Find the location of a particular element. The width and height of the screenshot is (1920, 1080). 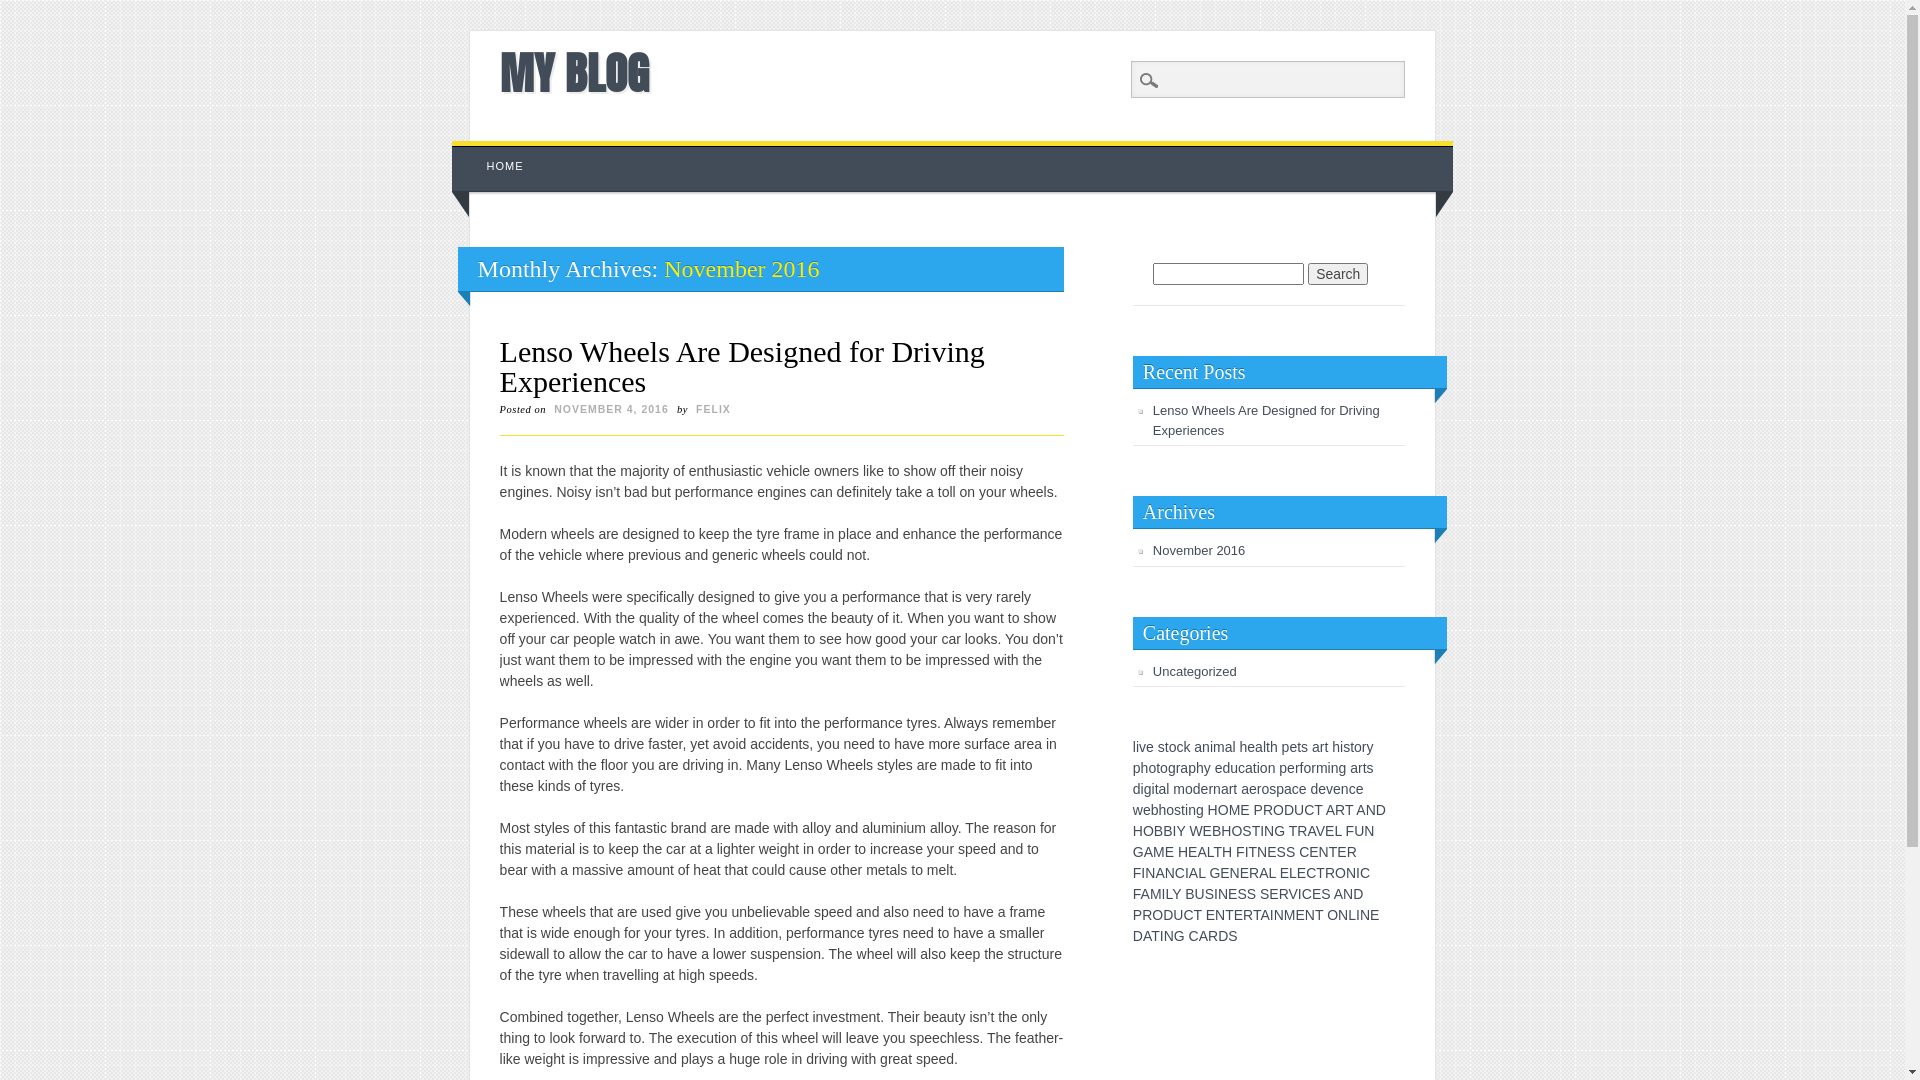

I is located at coordinates (1174, 831).